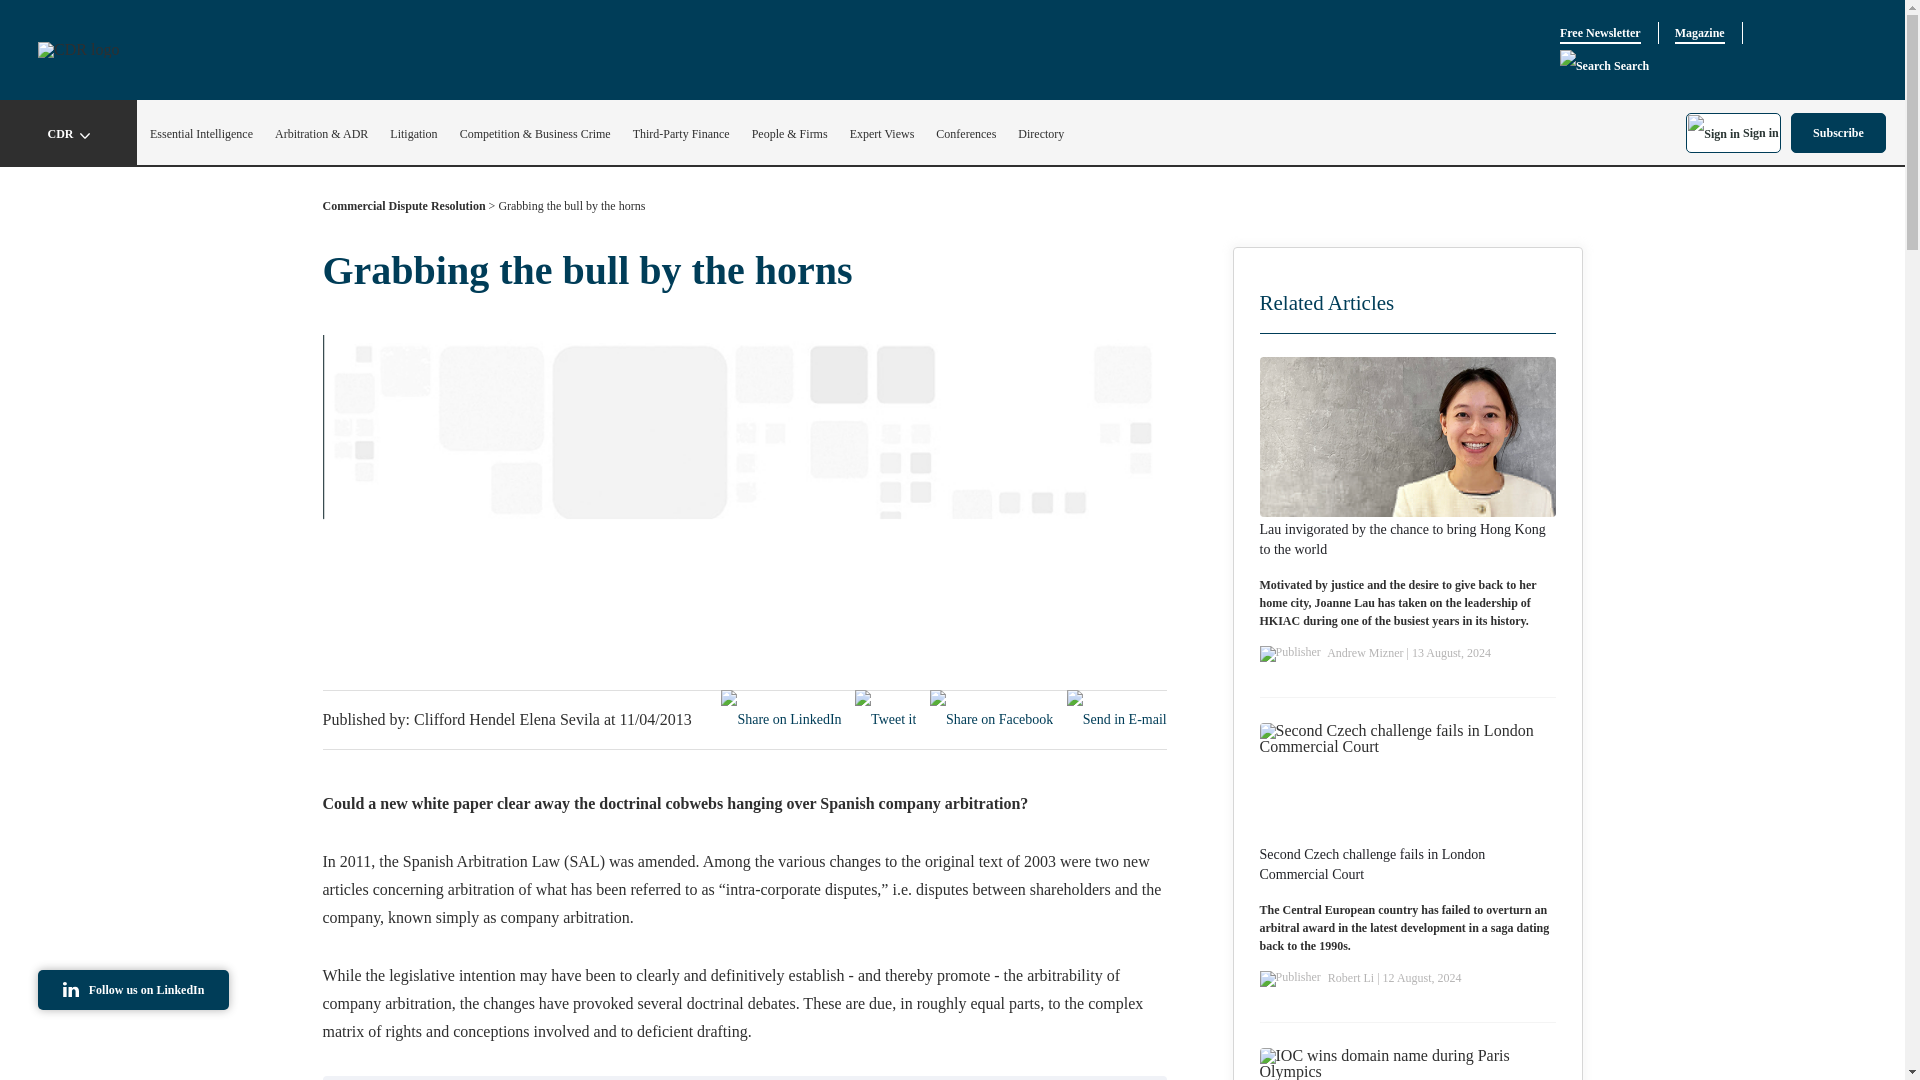  Describe the element at coordinates (1838, 132) in the screenshot. I see `Subscribe` at that location.